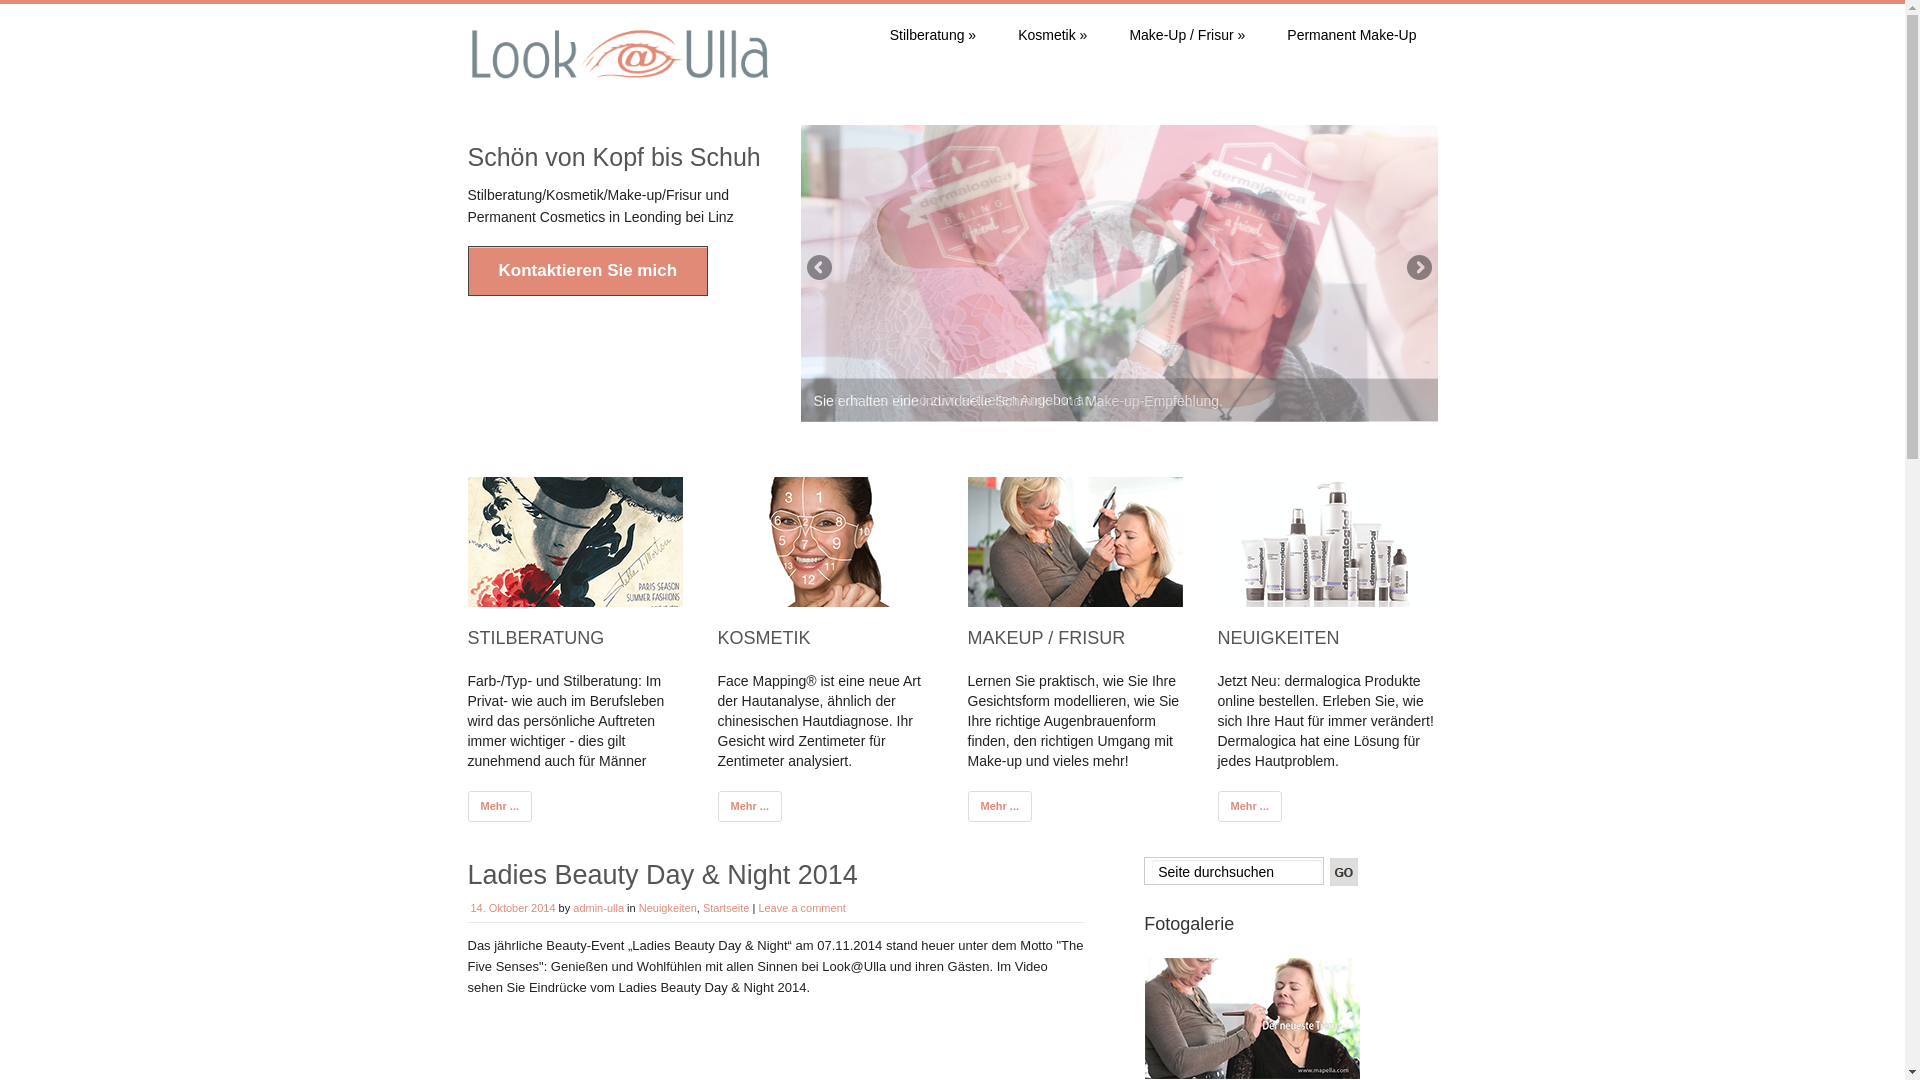  Describe the element at coordinates (500, 805) in the screenshot. I see `Mehr ...` at that location.